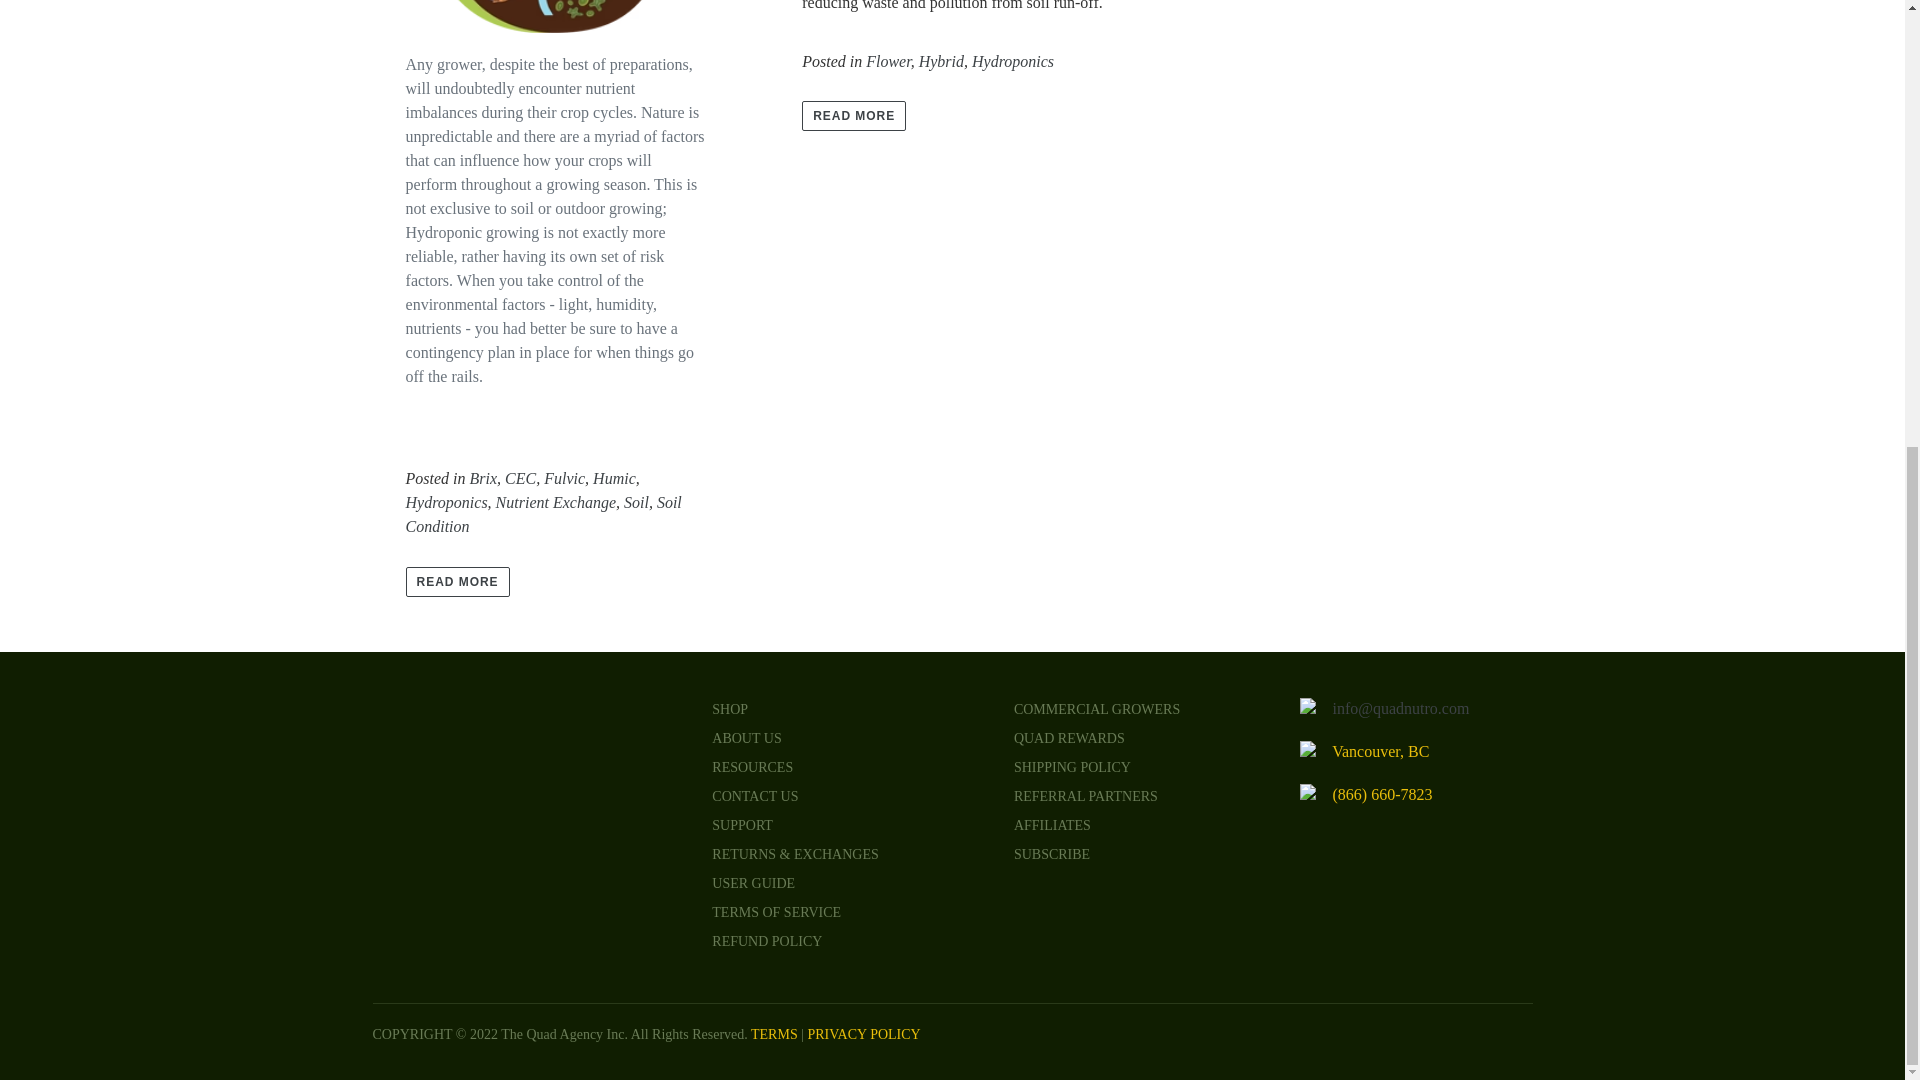  I want to click on Hydroponics, so click(1012, 62).